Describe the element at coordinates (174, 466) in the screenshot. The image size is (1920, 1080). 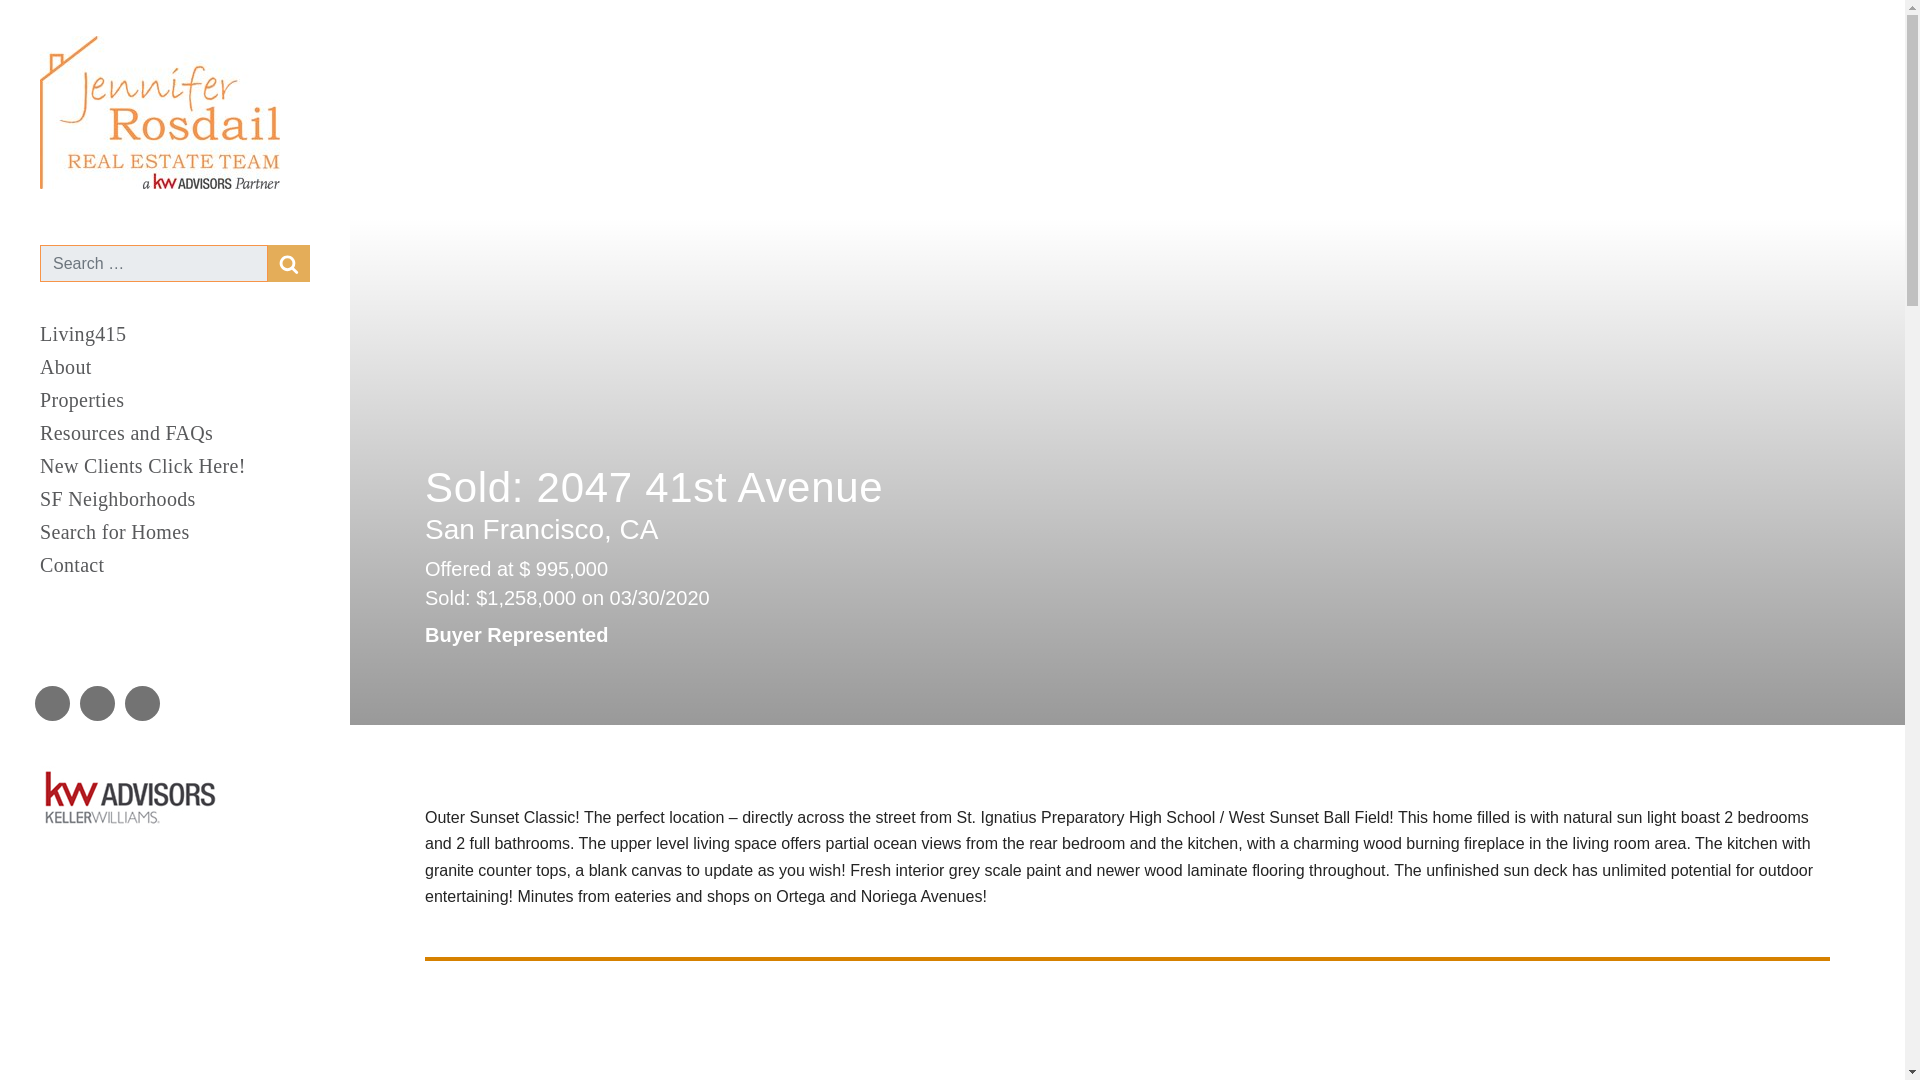
I see `New Clients Click Here!` at that location.